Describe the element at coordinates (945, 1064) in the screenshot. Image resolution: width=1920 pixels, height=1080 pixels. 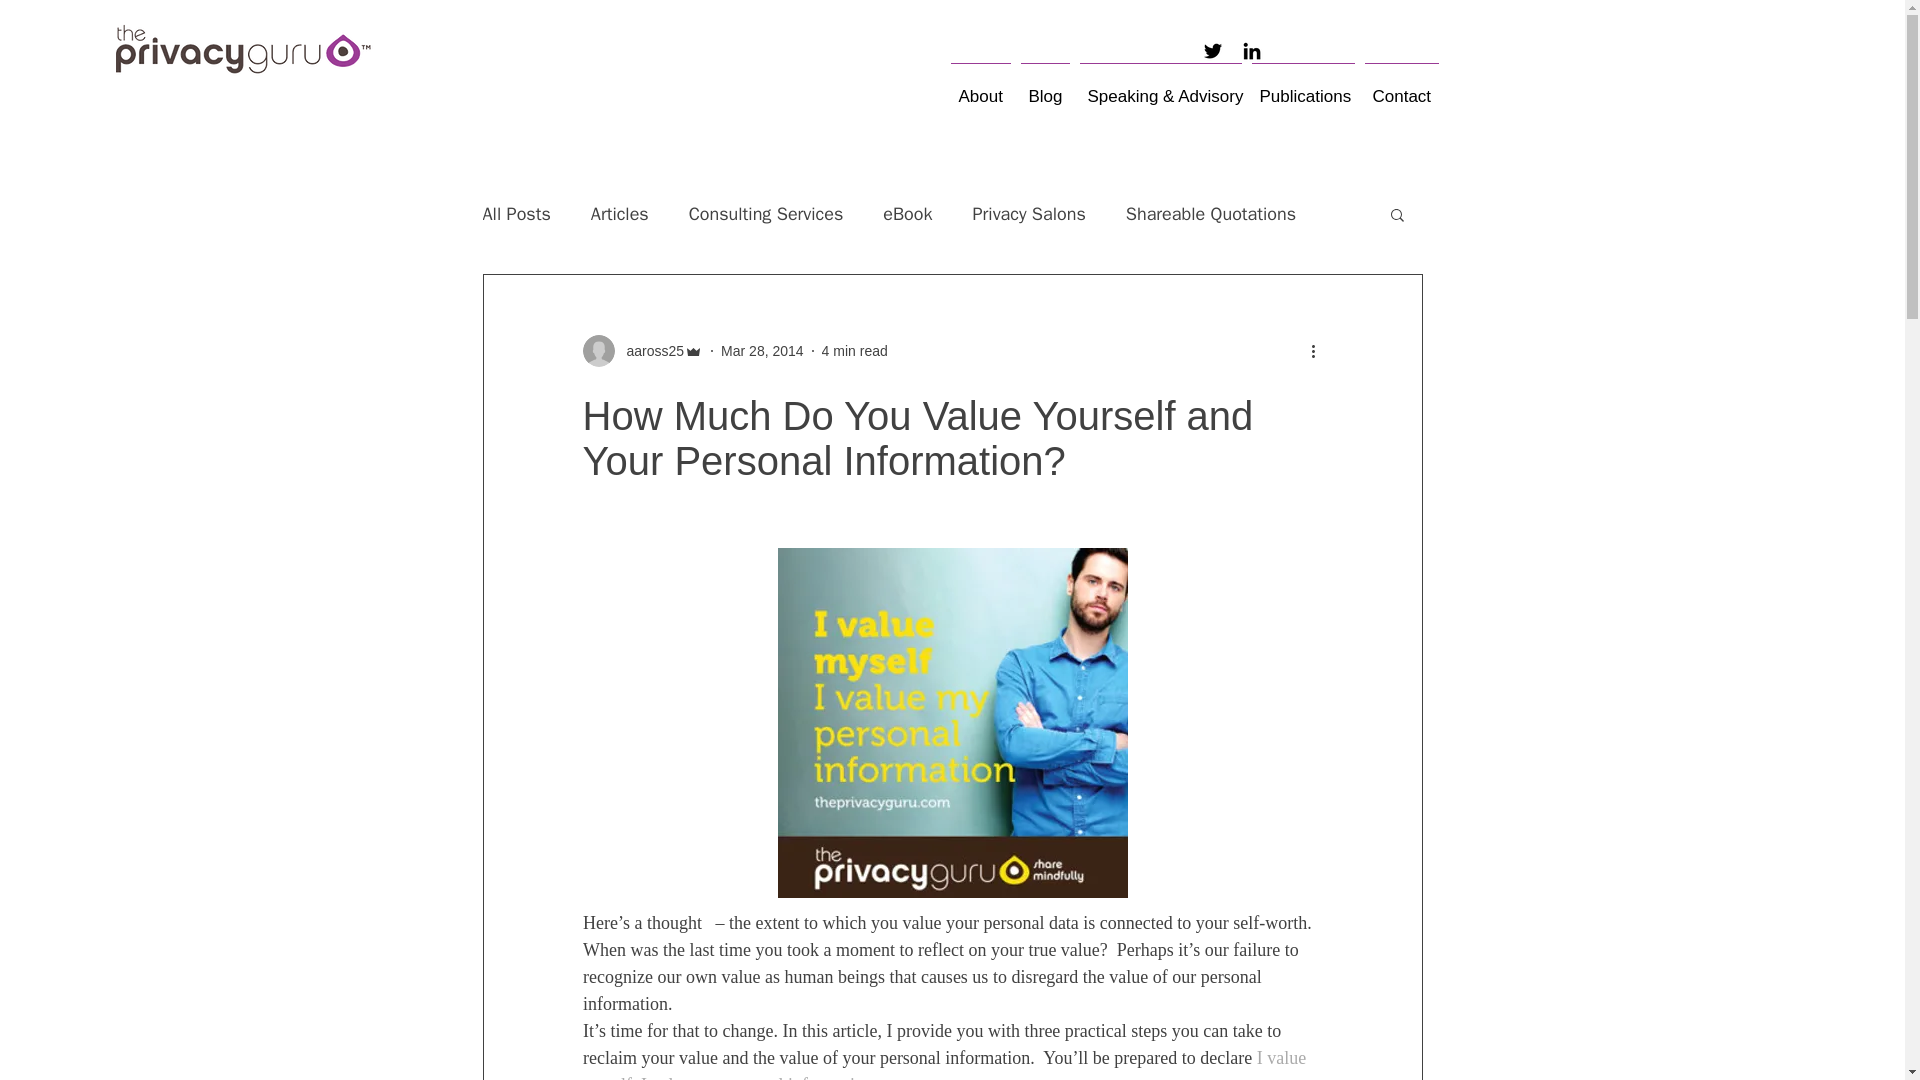
I see `I value myself, I value my personal information.` at that location.